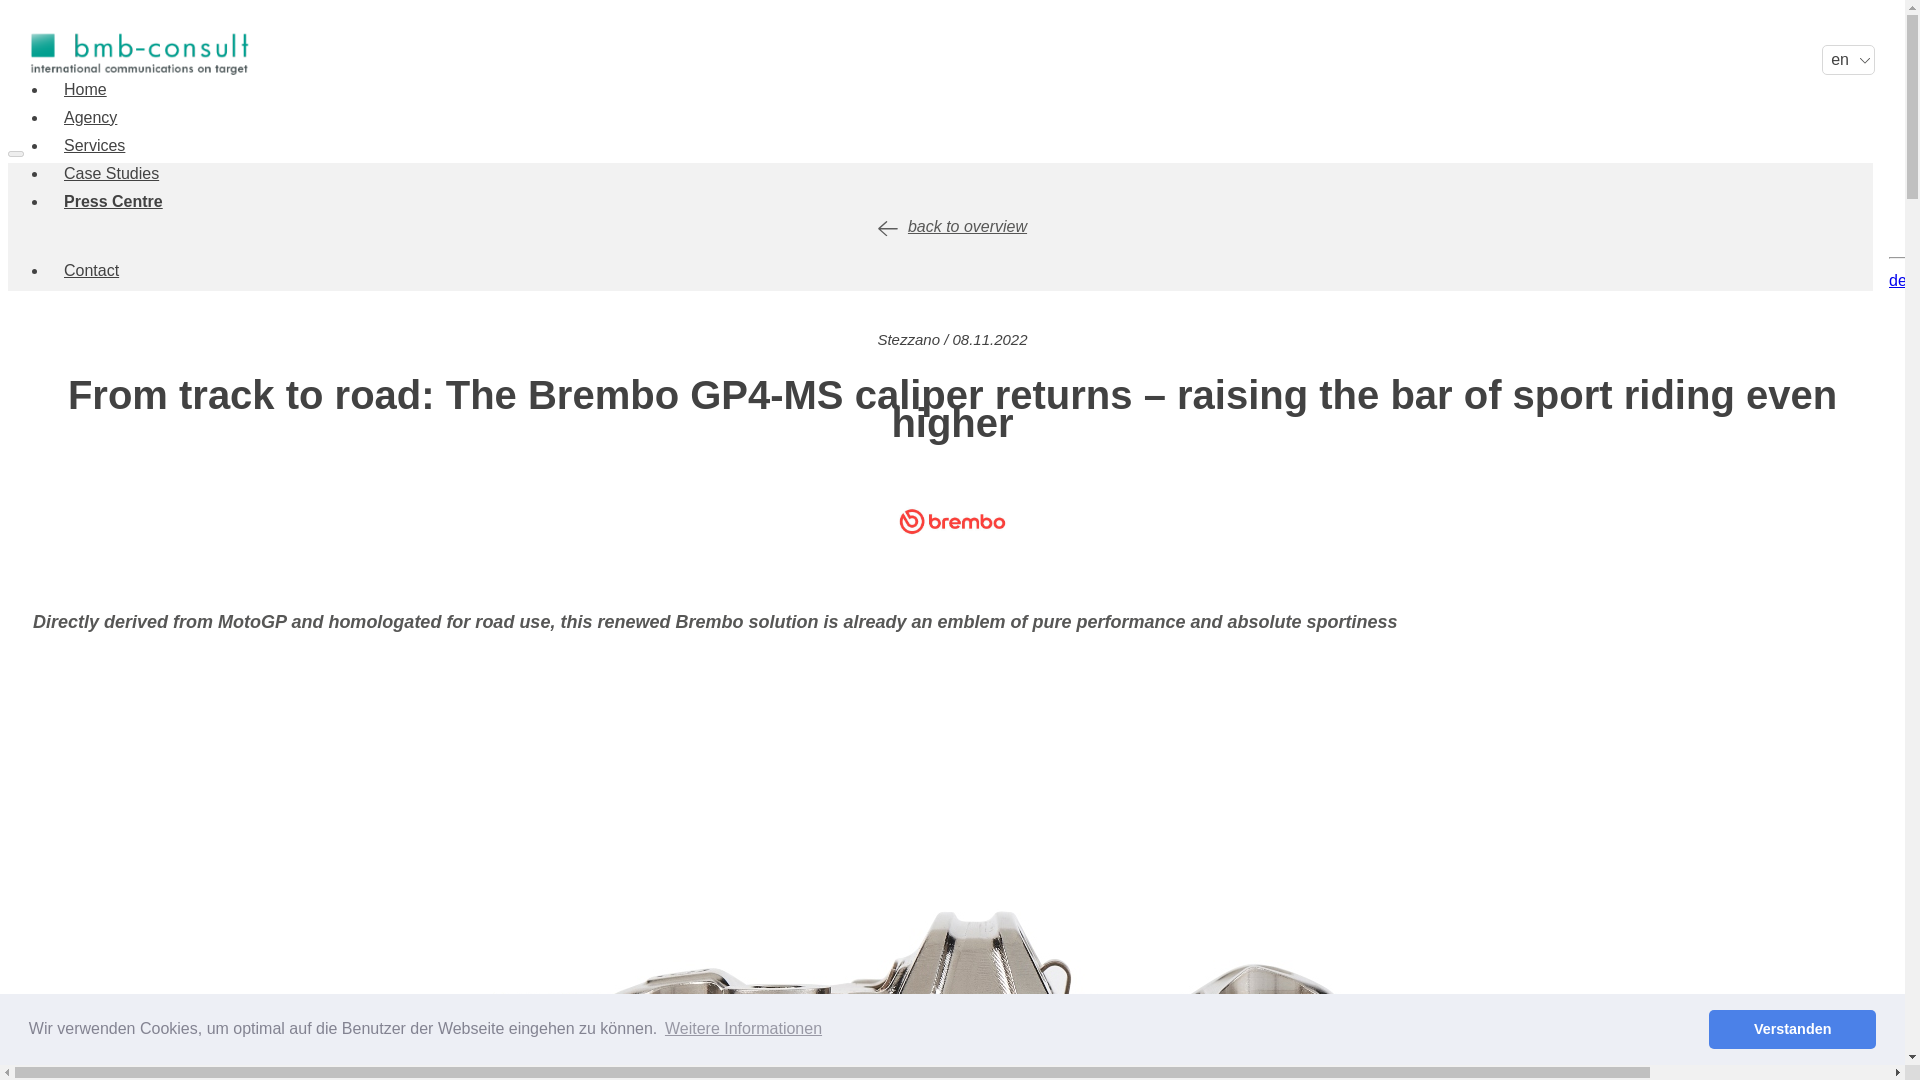  What do you see at coordinates (90, 118) in the screenshot?
I see `Agency` at bounding box center [90, 118].